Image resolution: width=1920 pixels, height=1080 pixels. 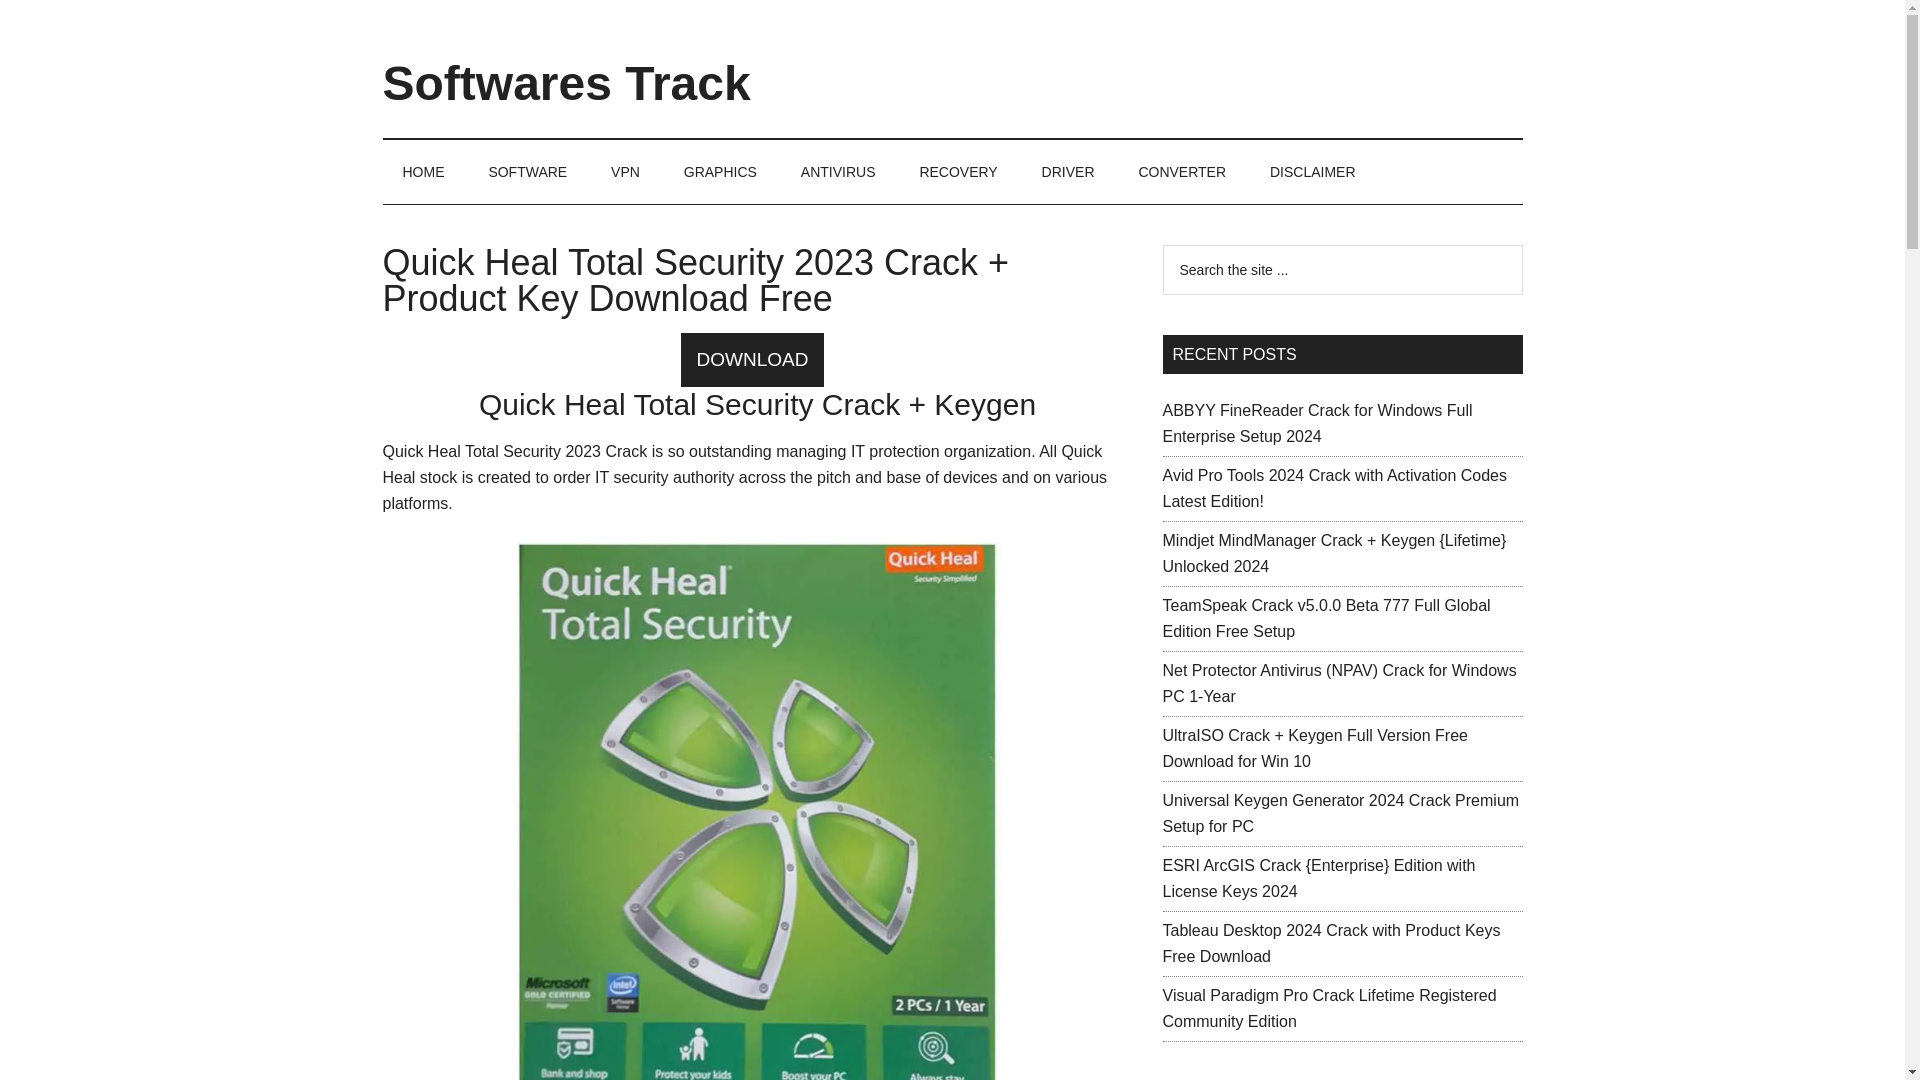 I want to click on DOWNLOAD, so click(x=753, y=359).